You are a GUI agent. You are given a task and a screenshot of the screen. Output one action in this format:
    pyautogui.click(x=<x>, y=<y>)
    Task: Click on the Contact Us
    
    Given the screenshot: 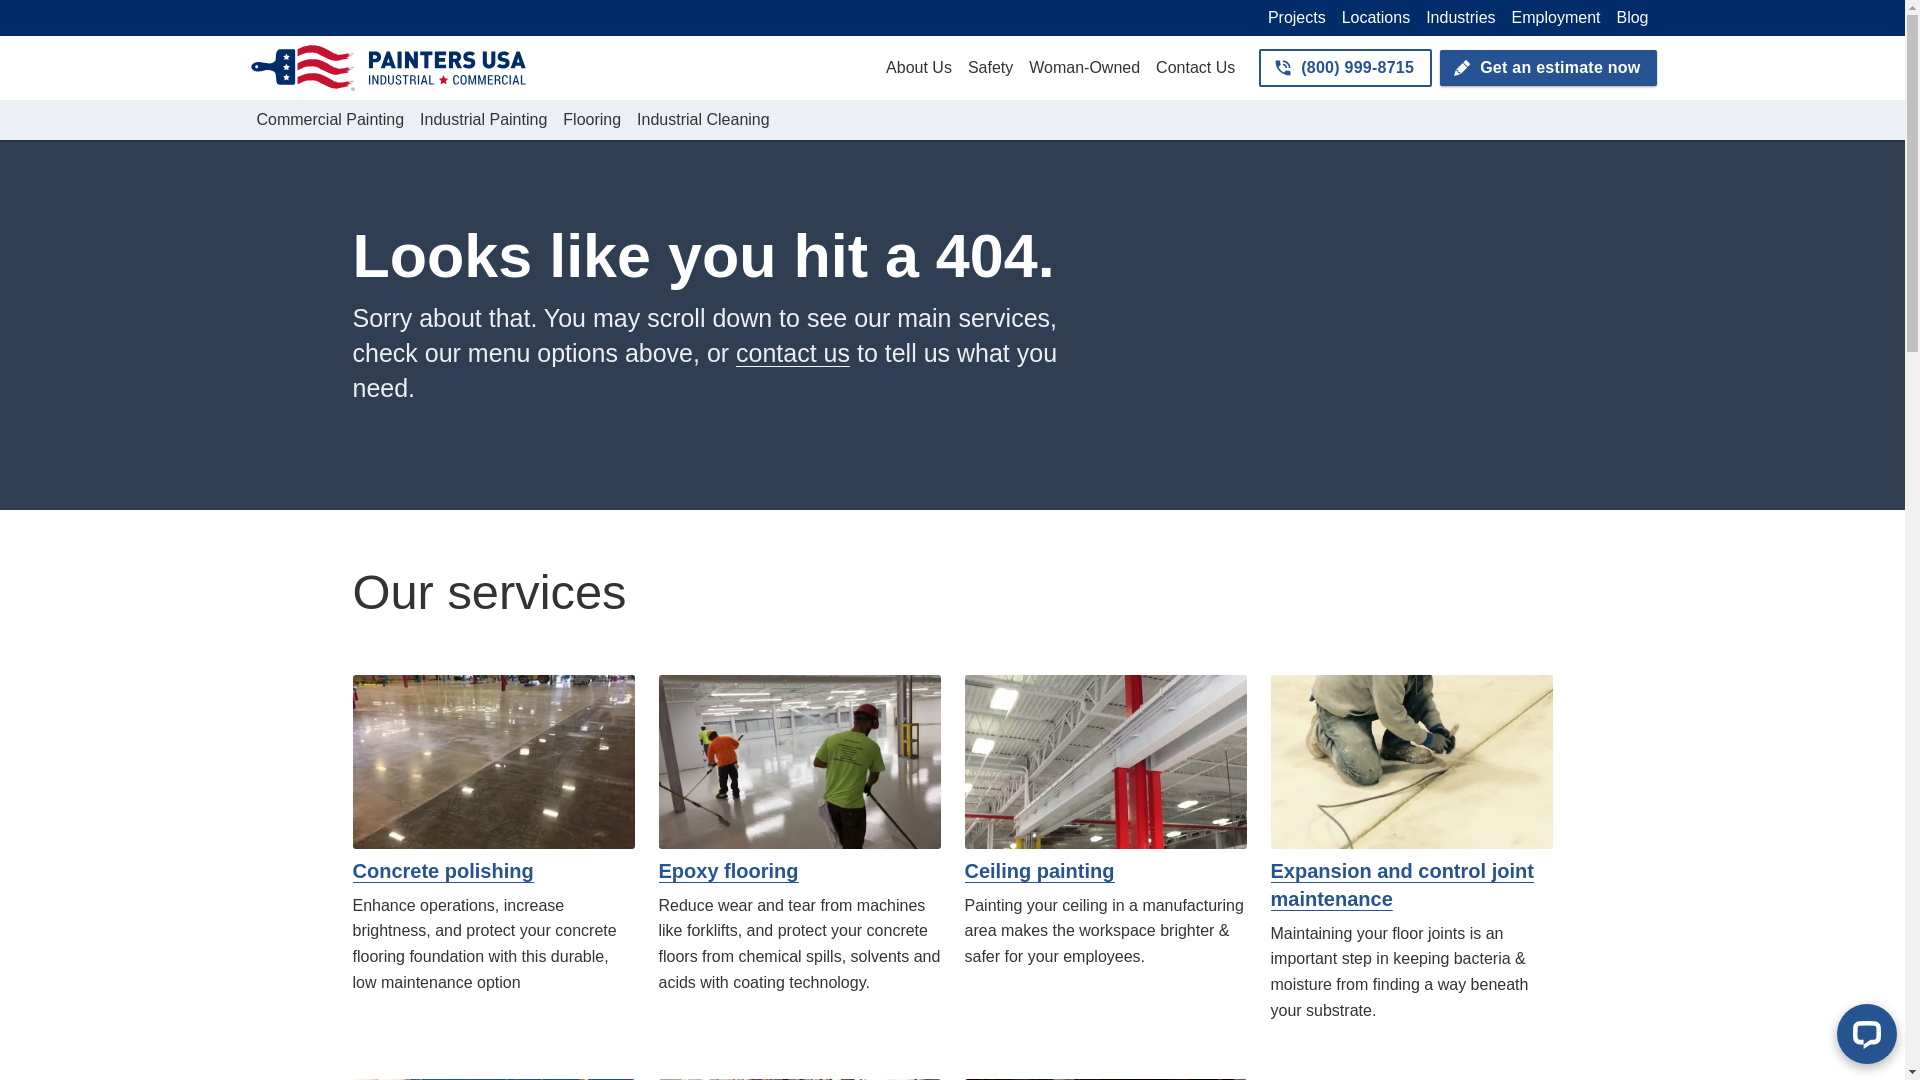 What is the action you would take?
    pyautogui.click(x=1195, y=68)
    